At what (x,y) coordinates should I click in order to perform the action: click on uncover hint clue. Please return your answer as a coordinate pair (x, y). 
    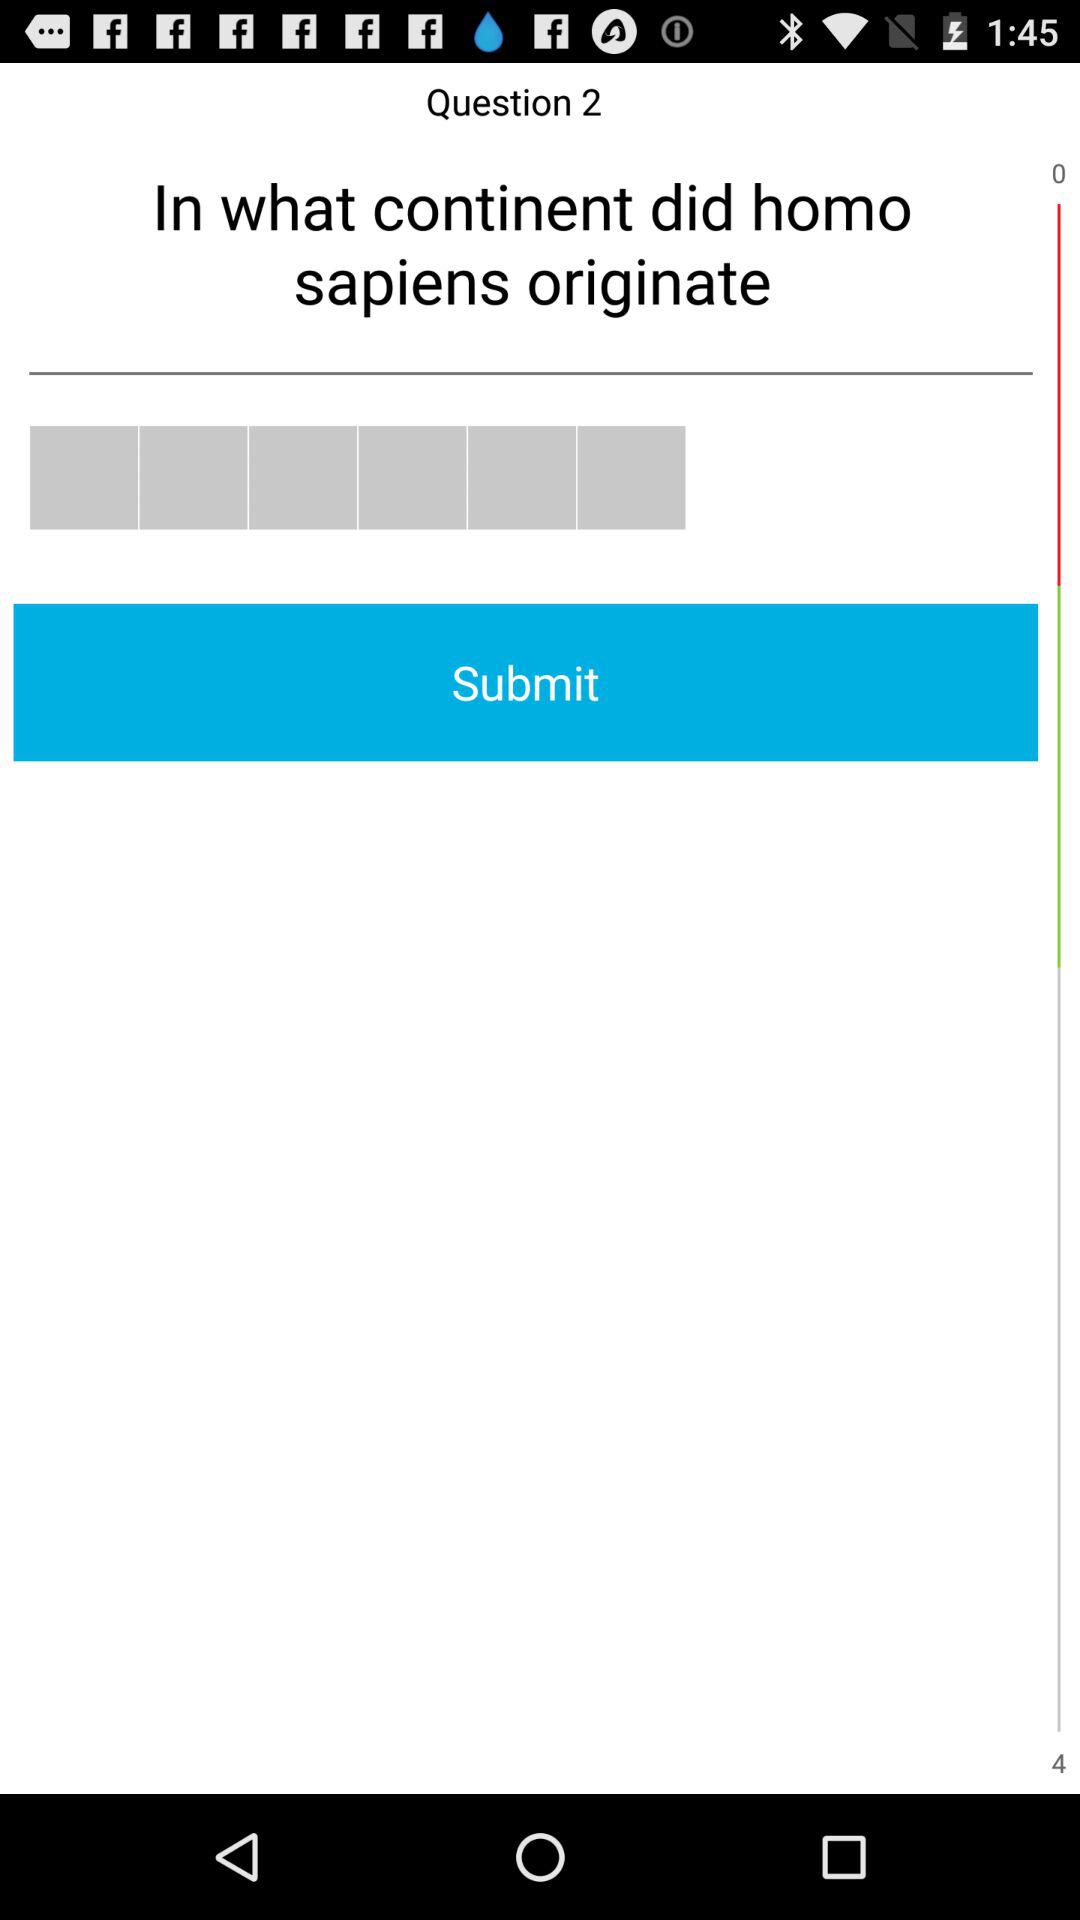
    Looking at the image, I should click on (412, 478).